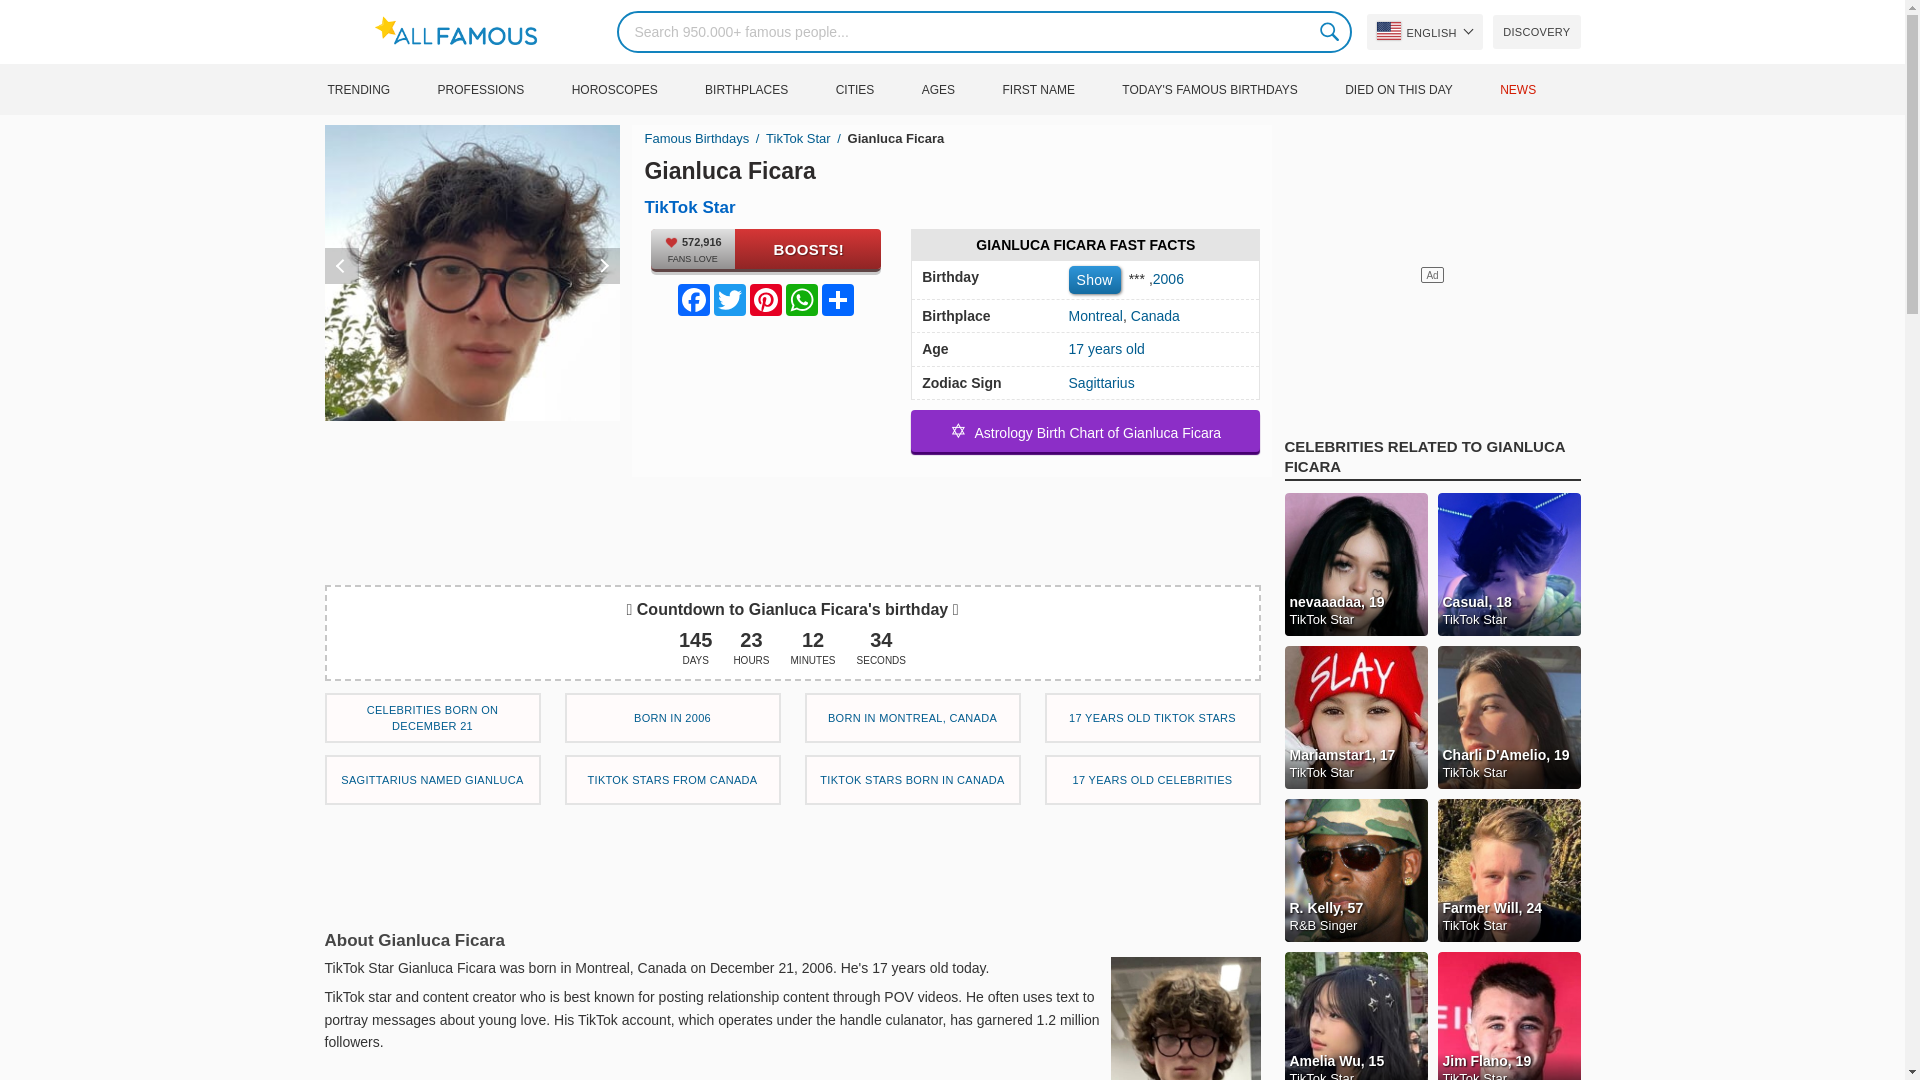  Describe the element at coordinates (1330, 31) in the screenshot. I see `SEARCH` at that location.